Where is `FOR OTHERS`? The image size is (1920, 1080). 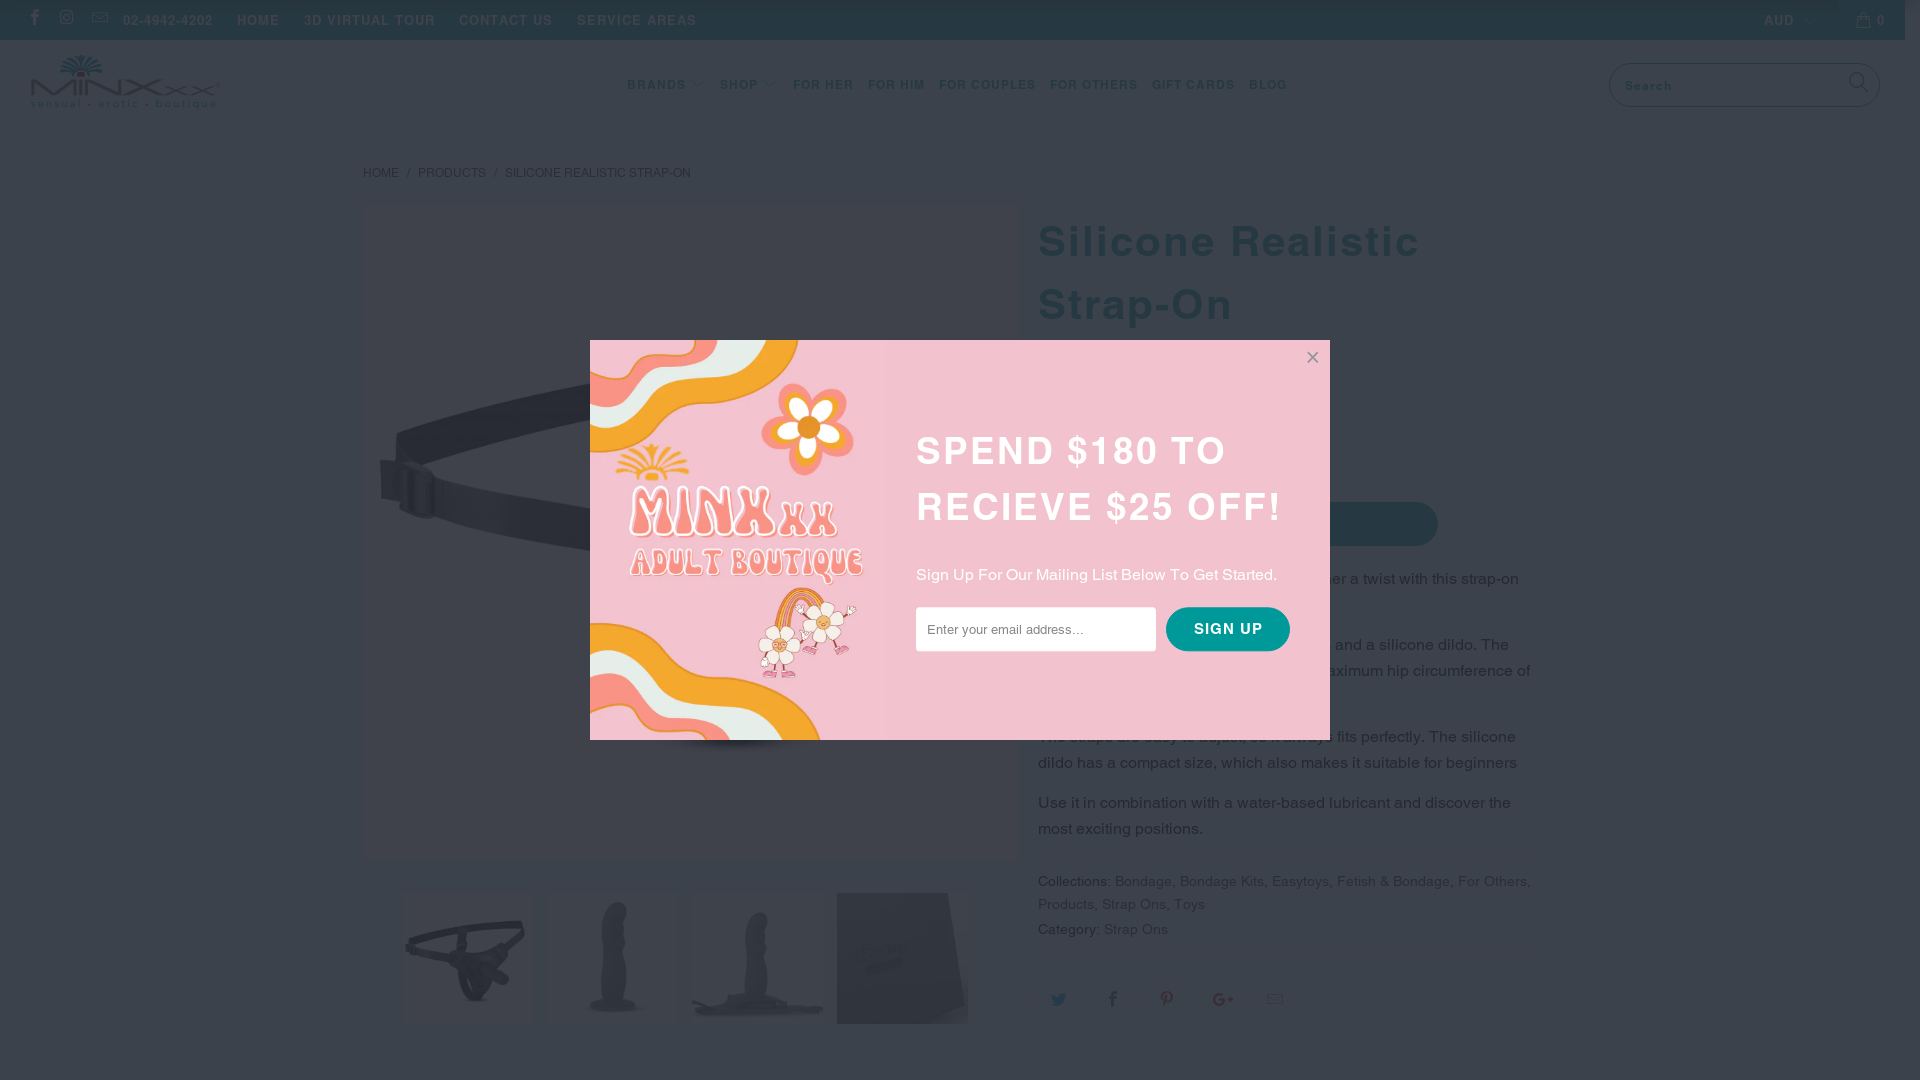 FOR OTHERS is located at coordinates (1094, 86).